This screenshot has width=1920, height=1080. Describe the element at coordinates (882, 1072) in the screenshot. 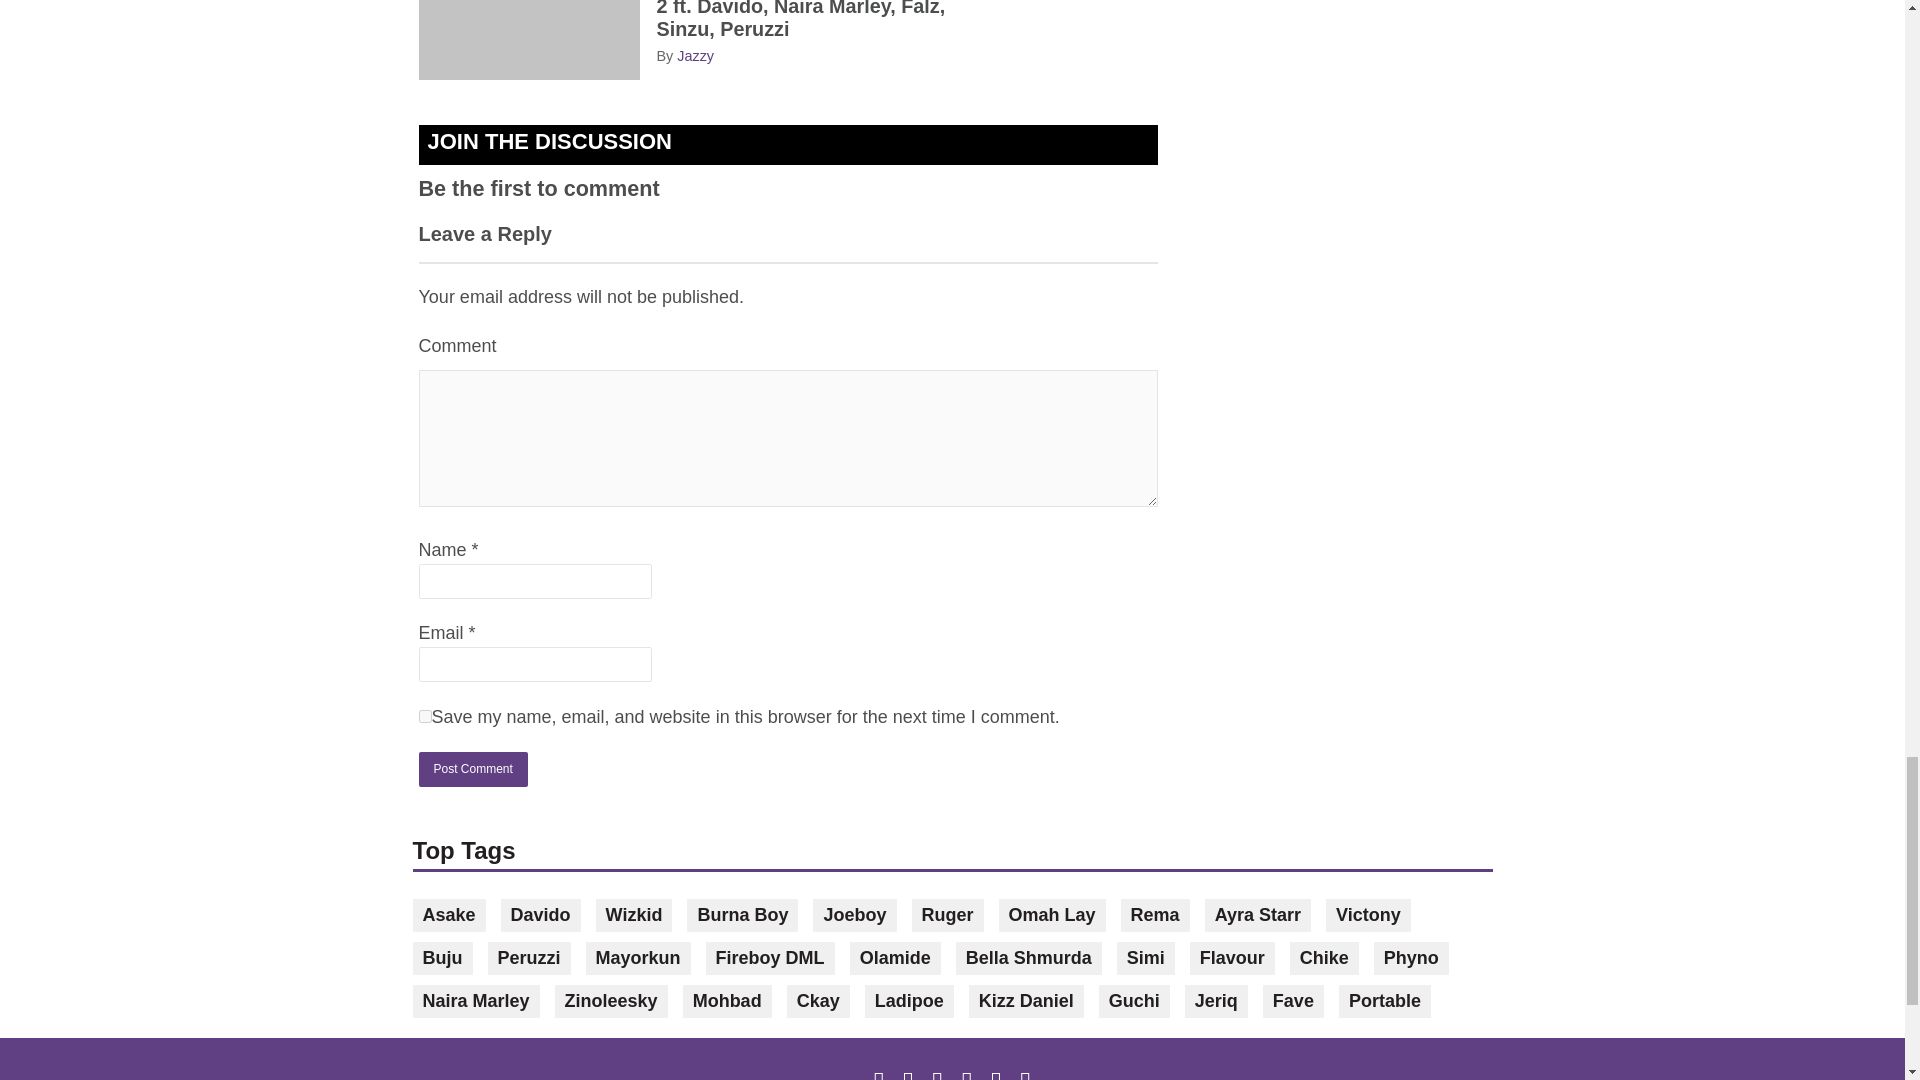

I see `facebook` at that location.